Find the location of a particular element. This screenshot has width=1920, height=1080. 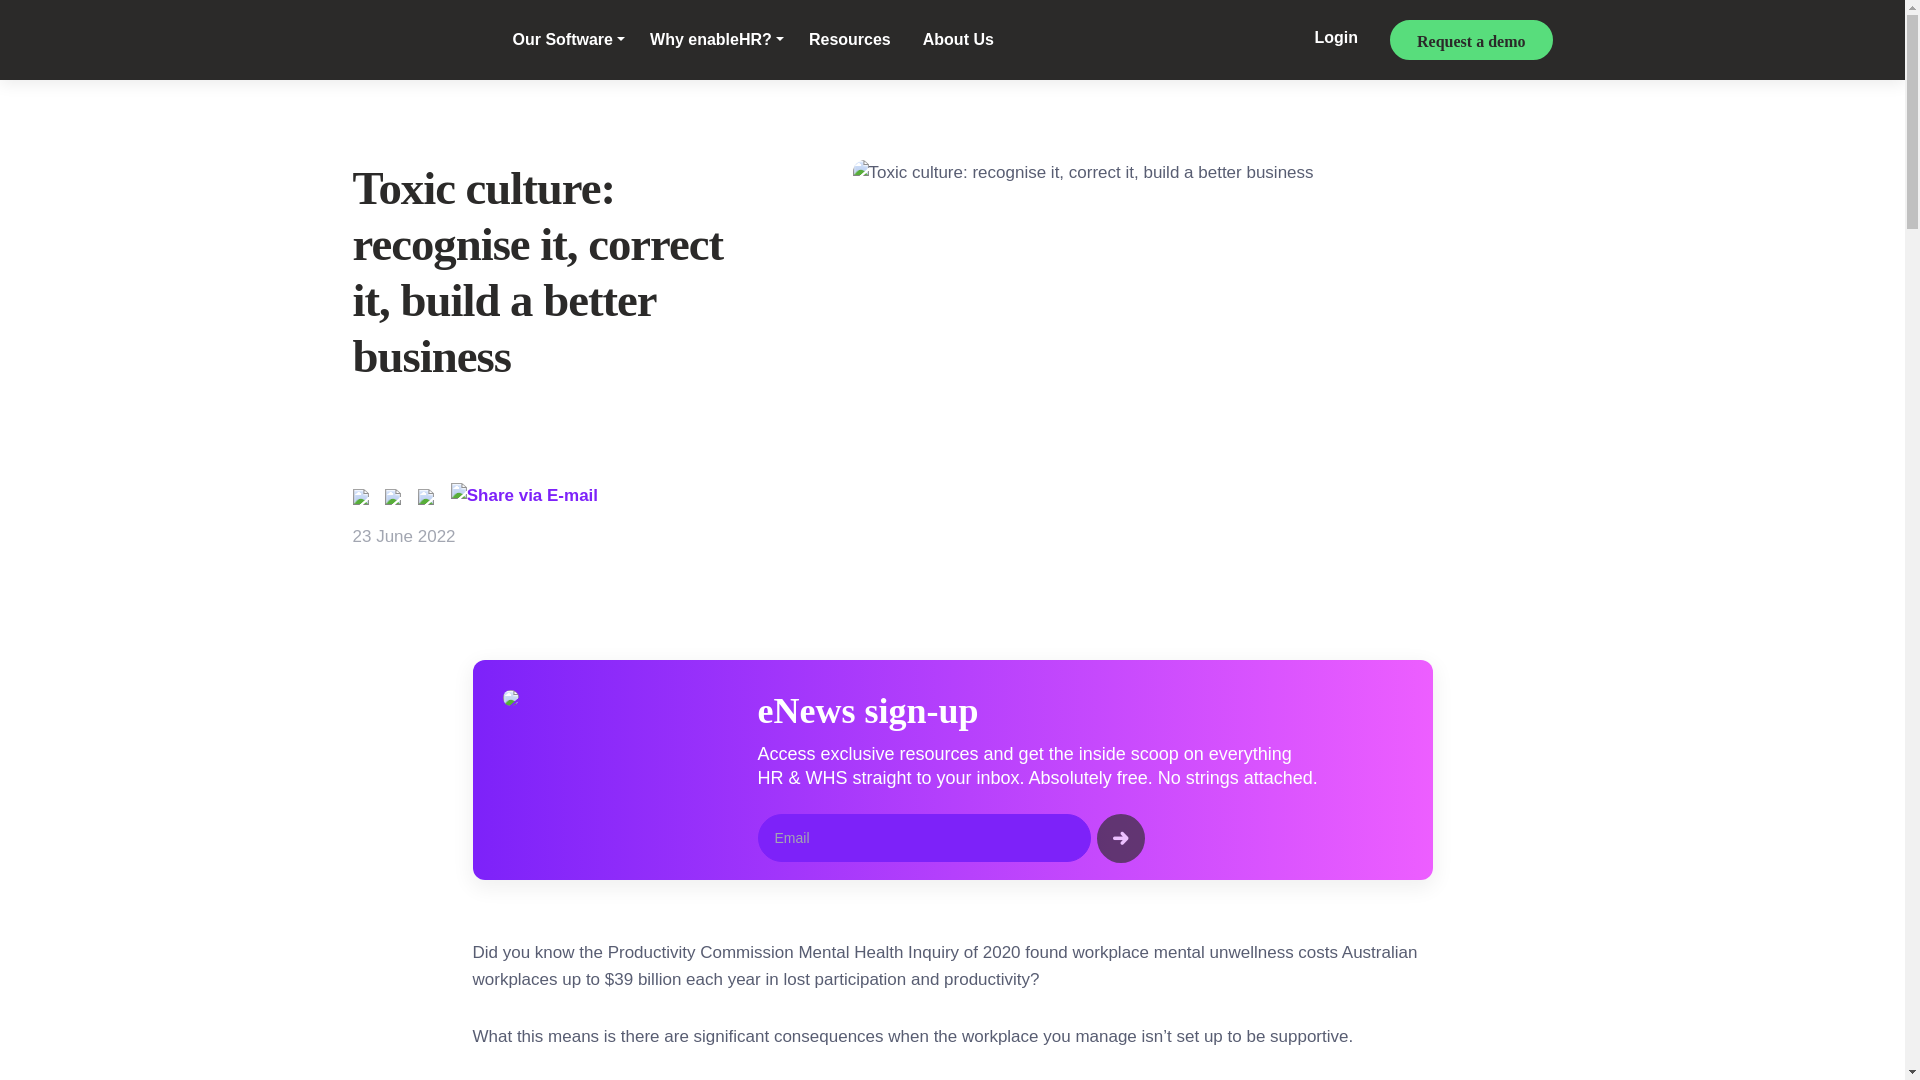

Our Software is located at coordinates (568, 40).